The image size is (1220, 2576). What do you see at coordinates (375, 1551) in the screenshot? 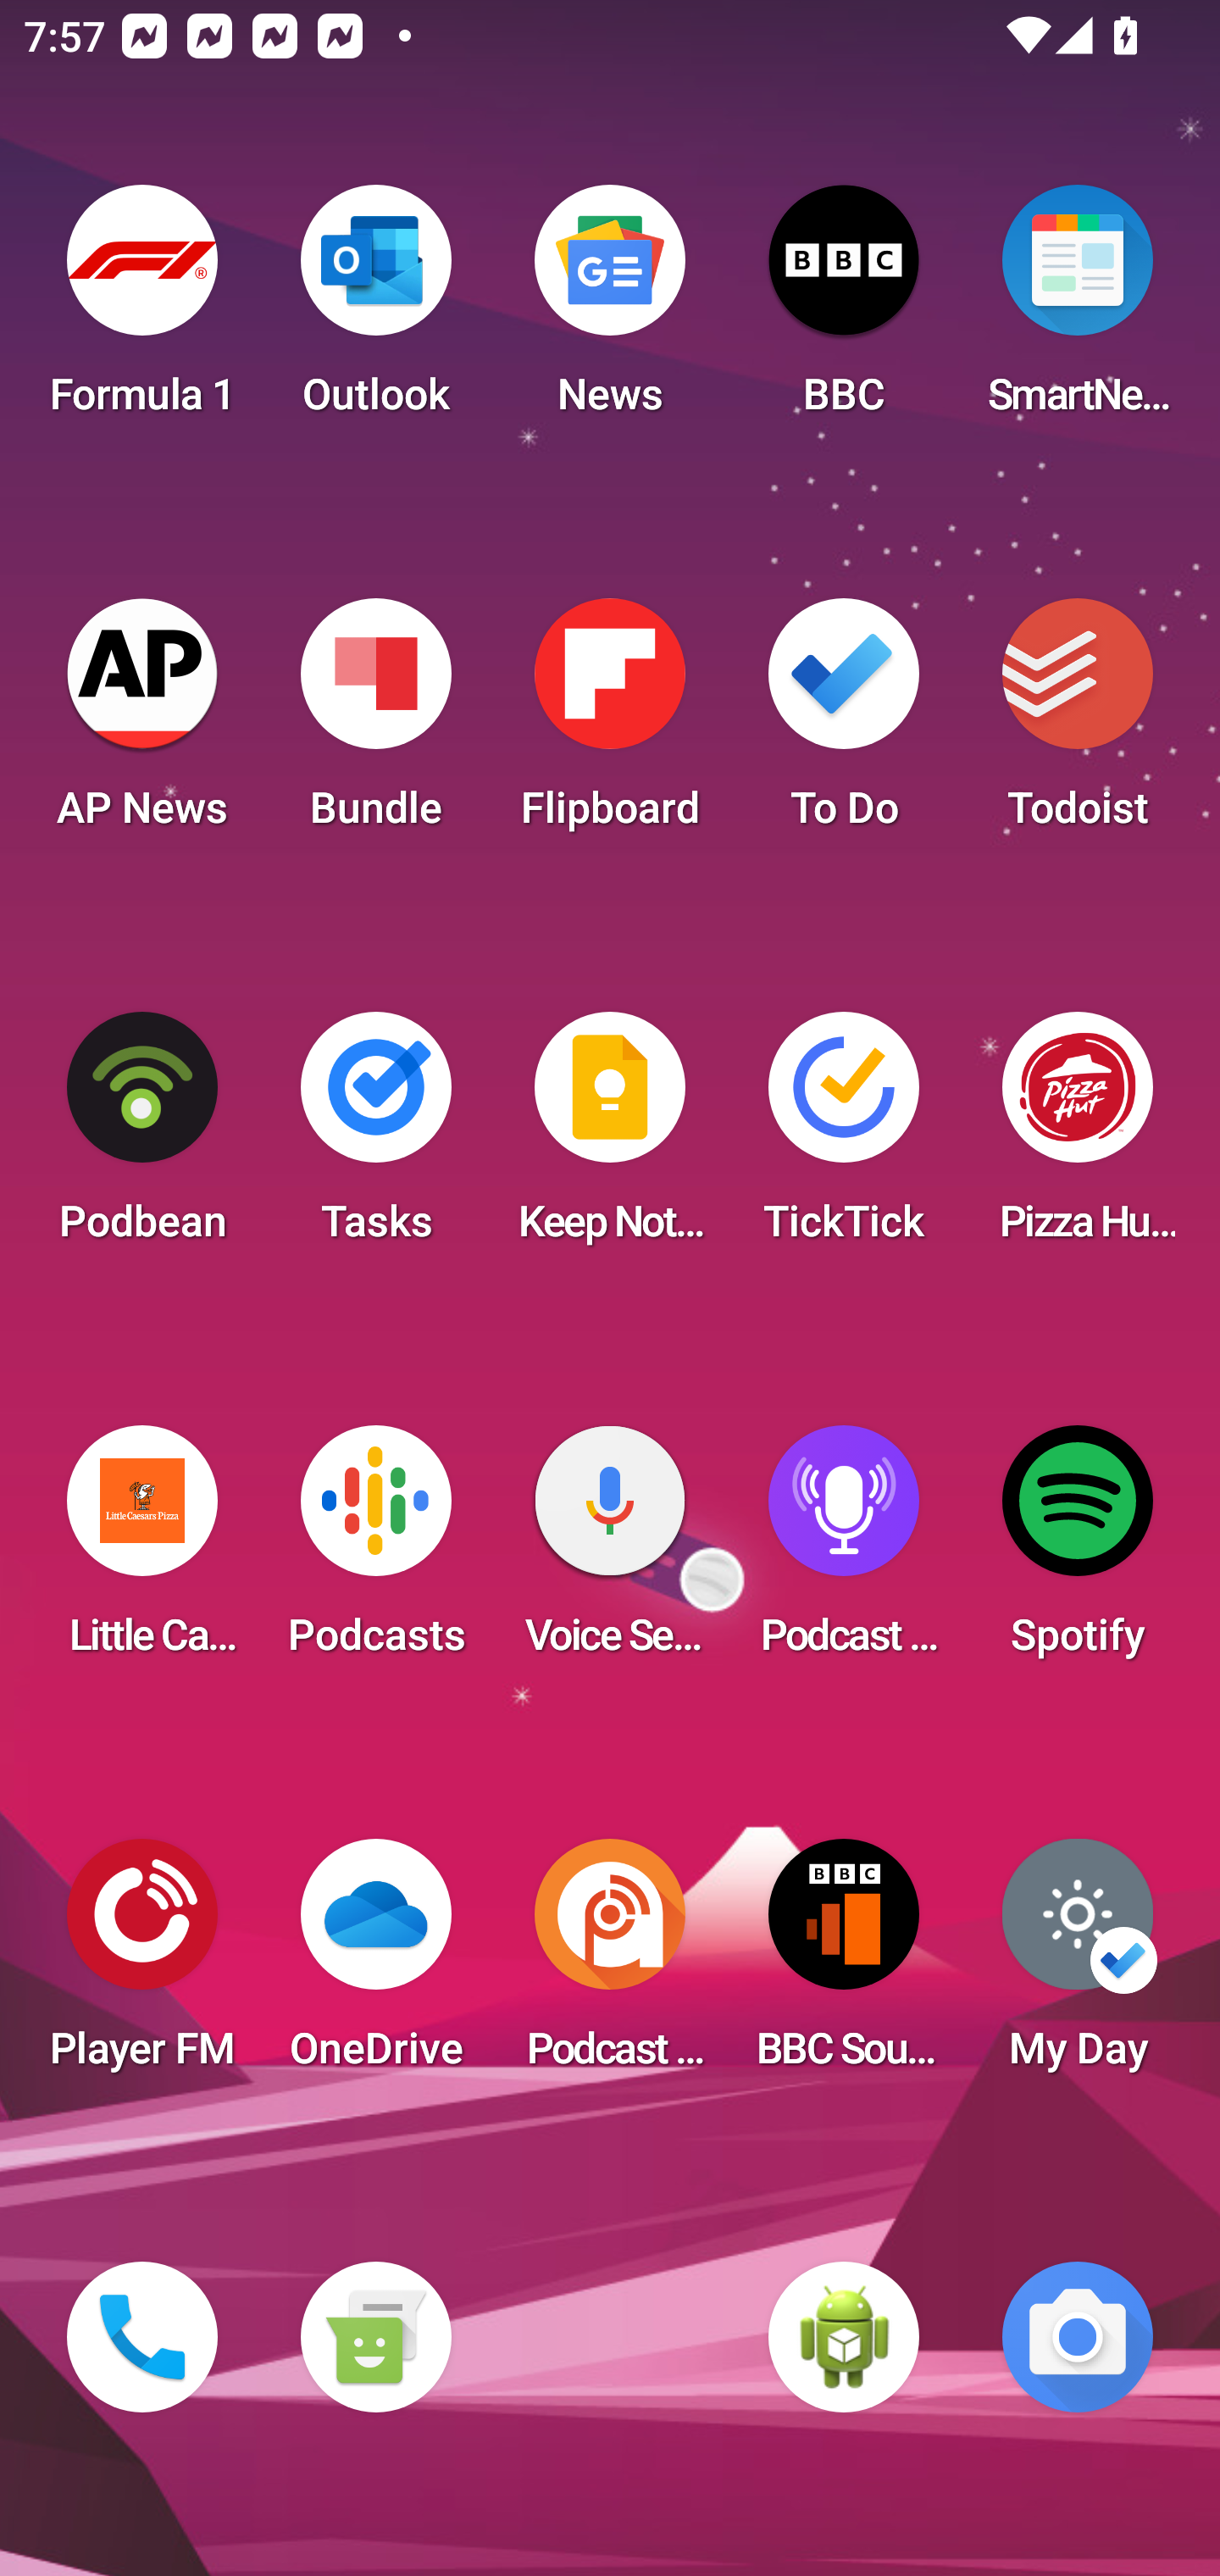
I see `Podcasts` at bounding box center [375, 1551].